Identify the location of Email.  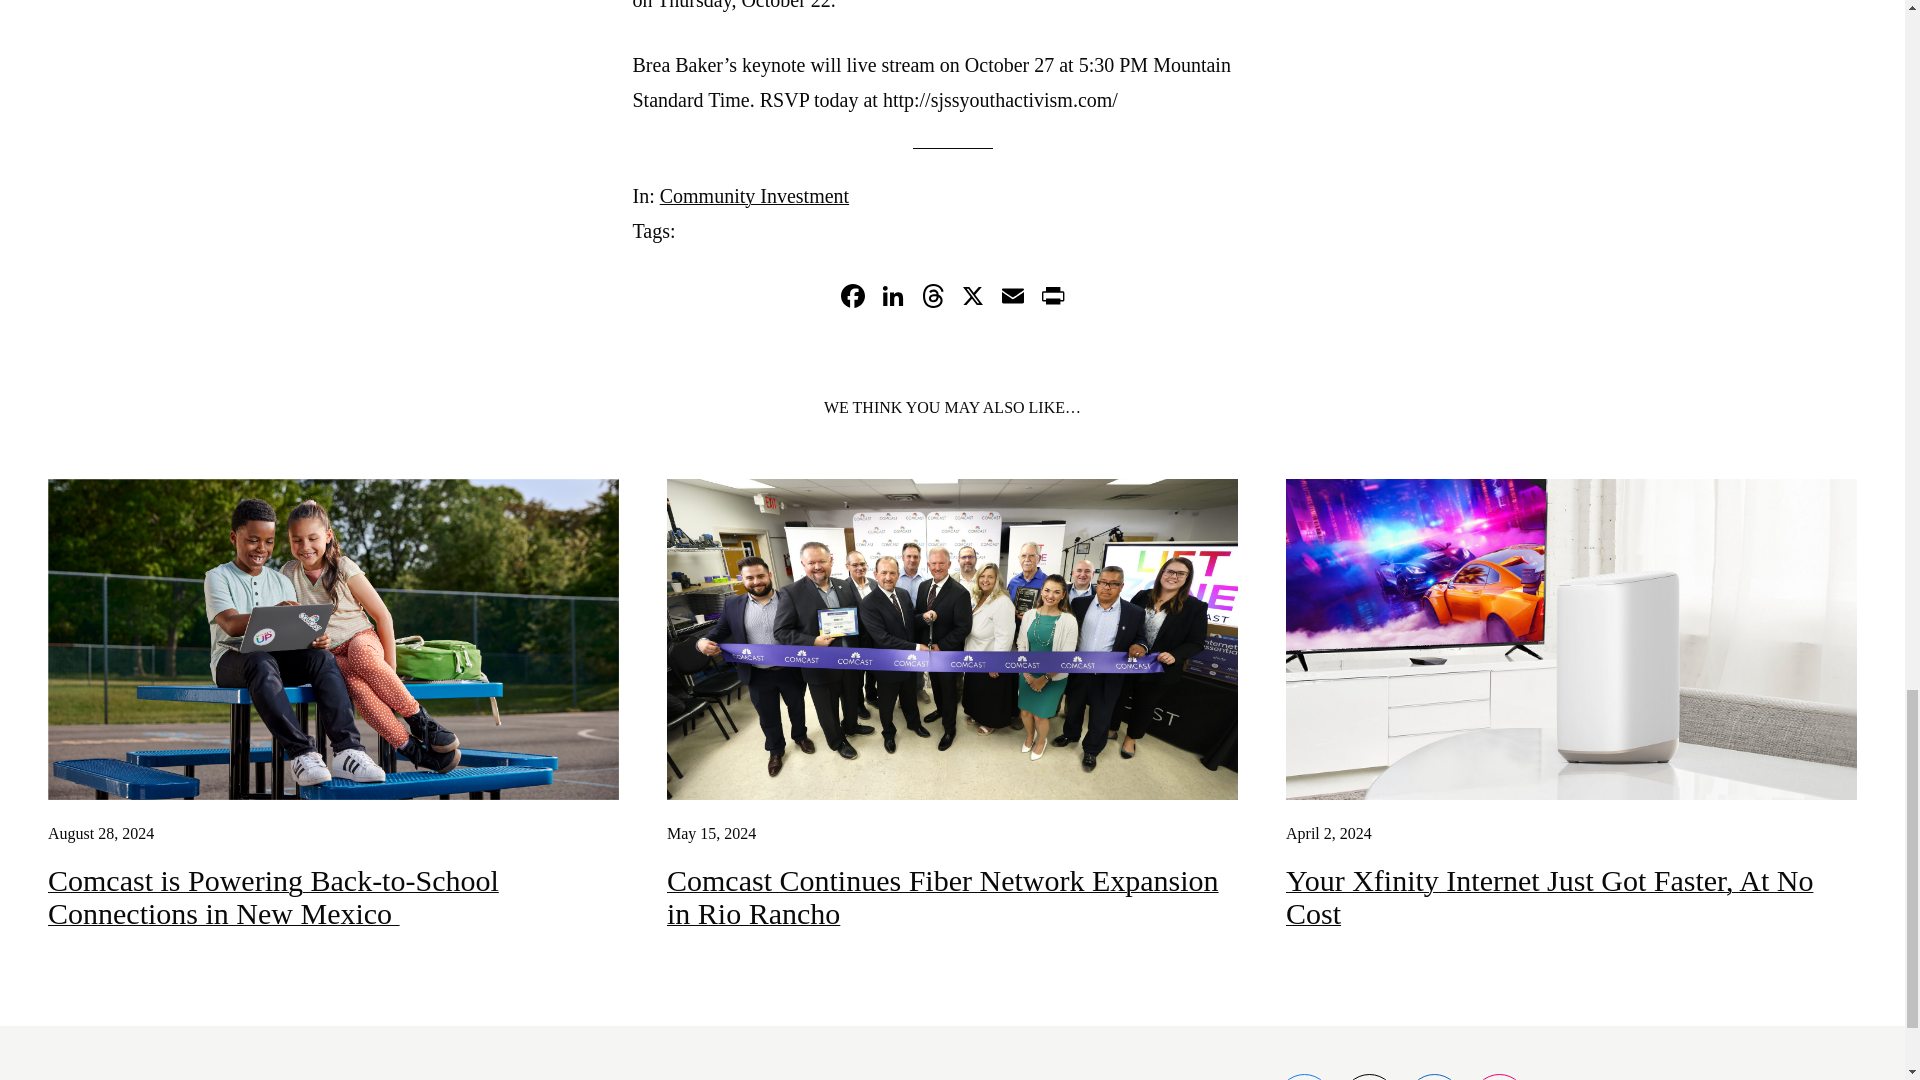
(1012, 298).